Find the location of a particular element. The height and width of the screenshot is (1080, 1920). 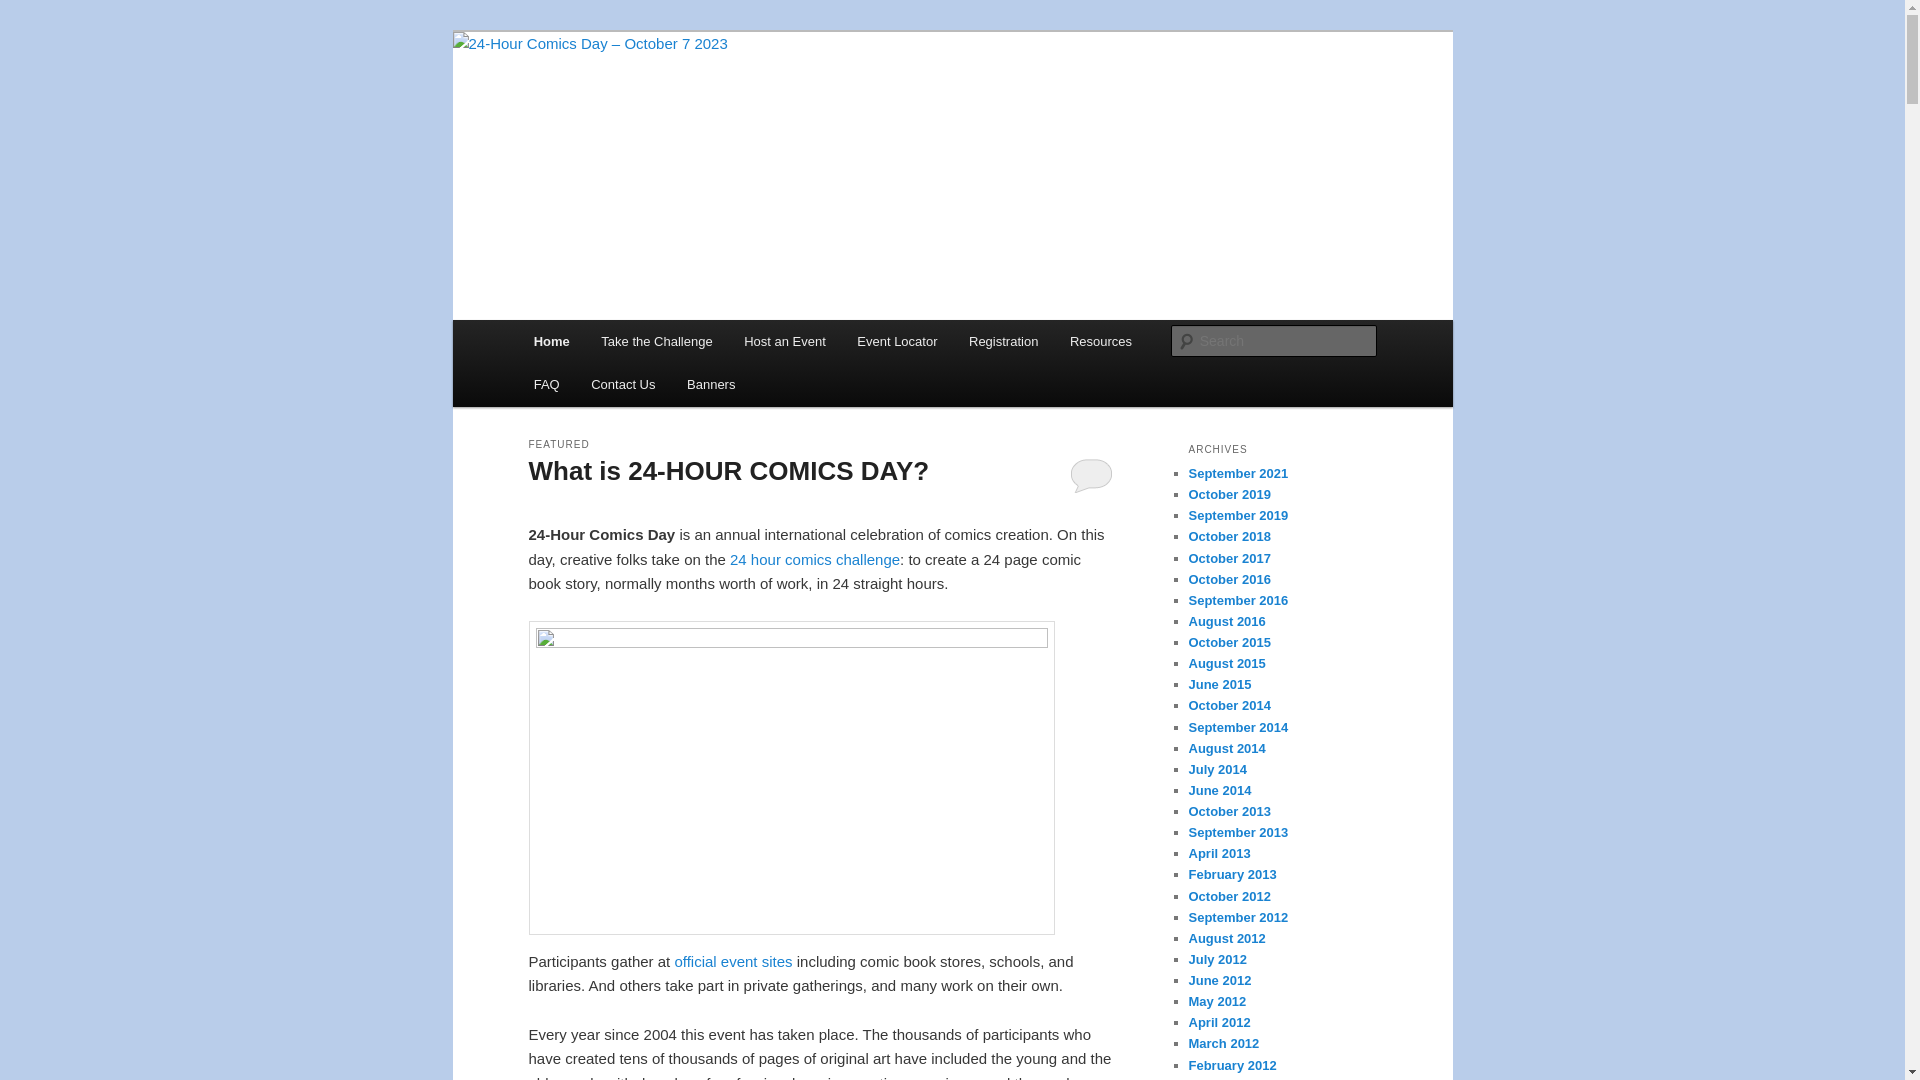

March 2012 is located at coordinates (1224, 1044).